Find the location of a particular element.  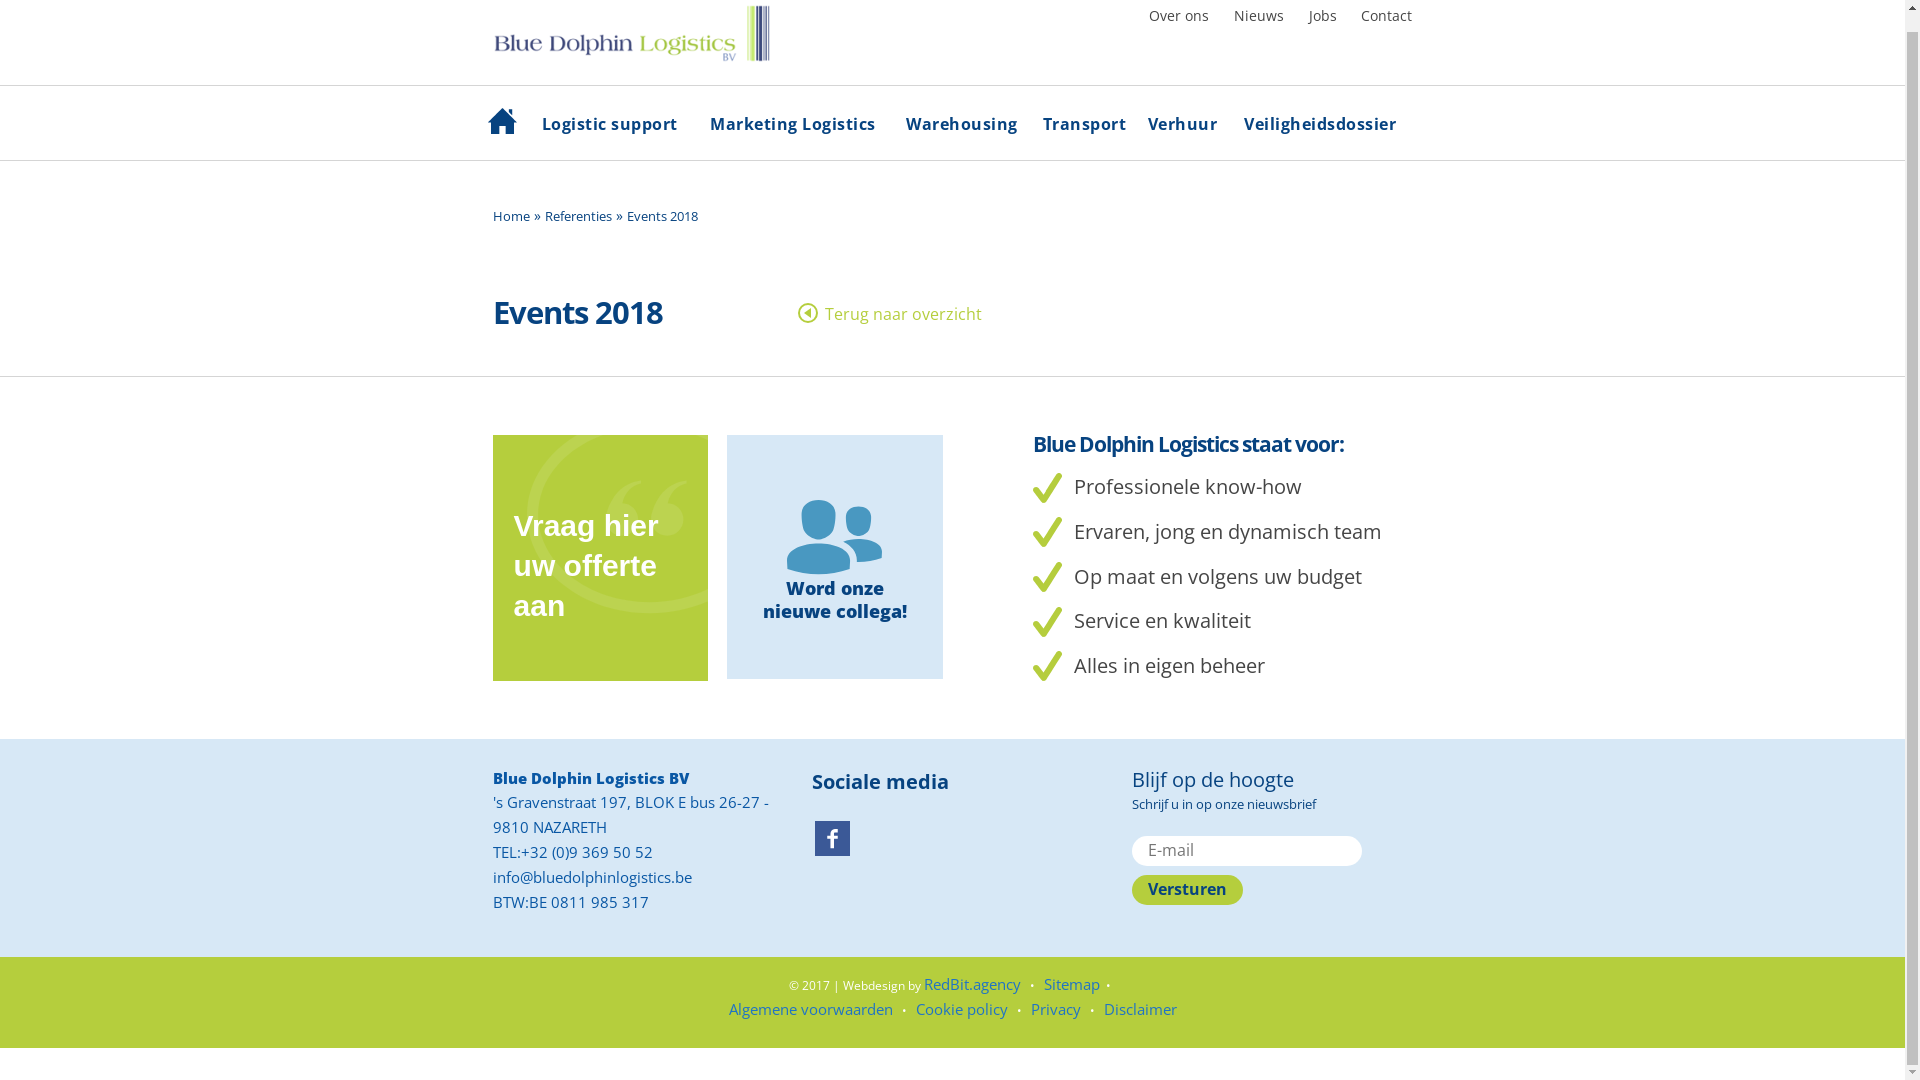

Versturen is located at coordinates (1187, 908).